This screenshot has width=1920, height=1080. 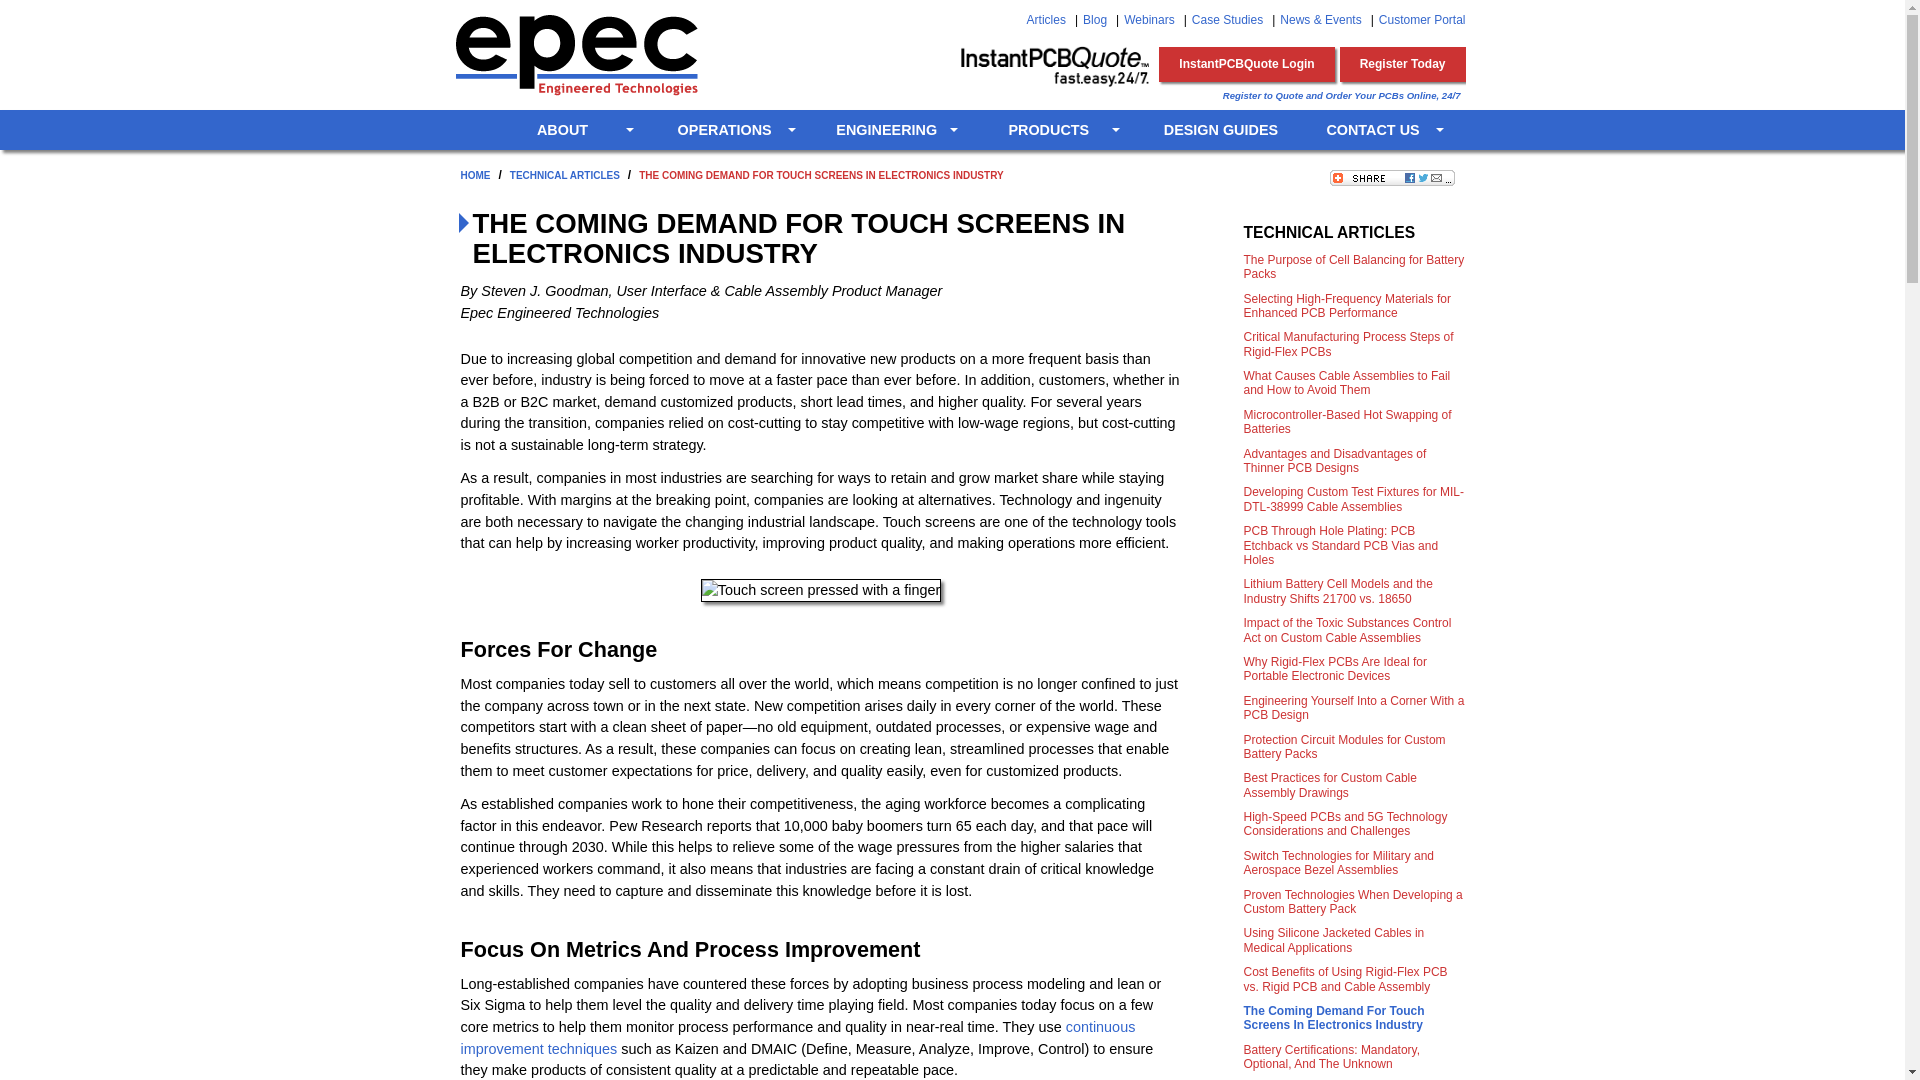 I want to click on Touch screen pressed with a finger, so click(x=820, y=590).